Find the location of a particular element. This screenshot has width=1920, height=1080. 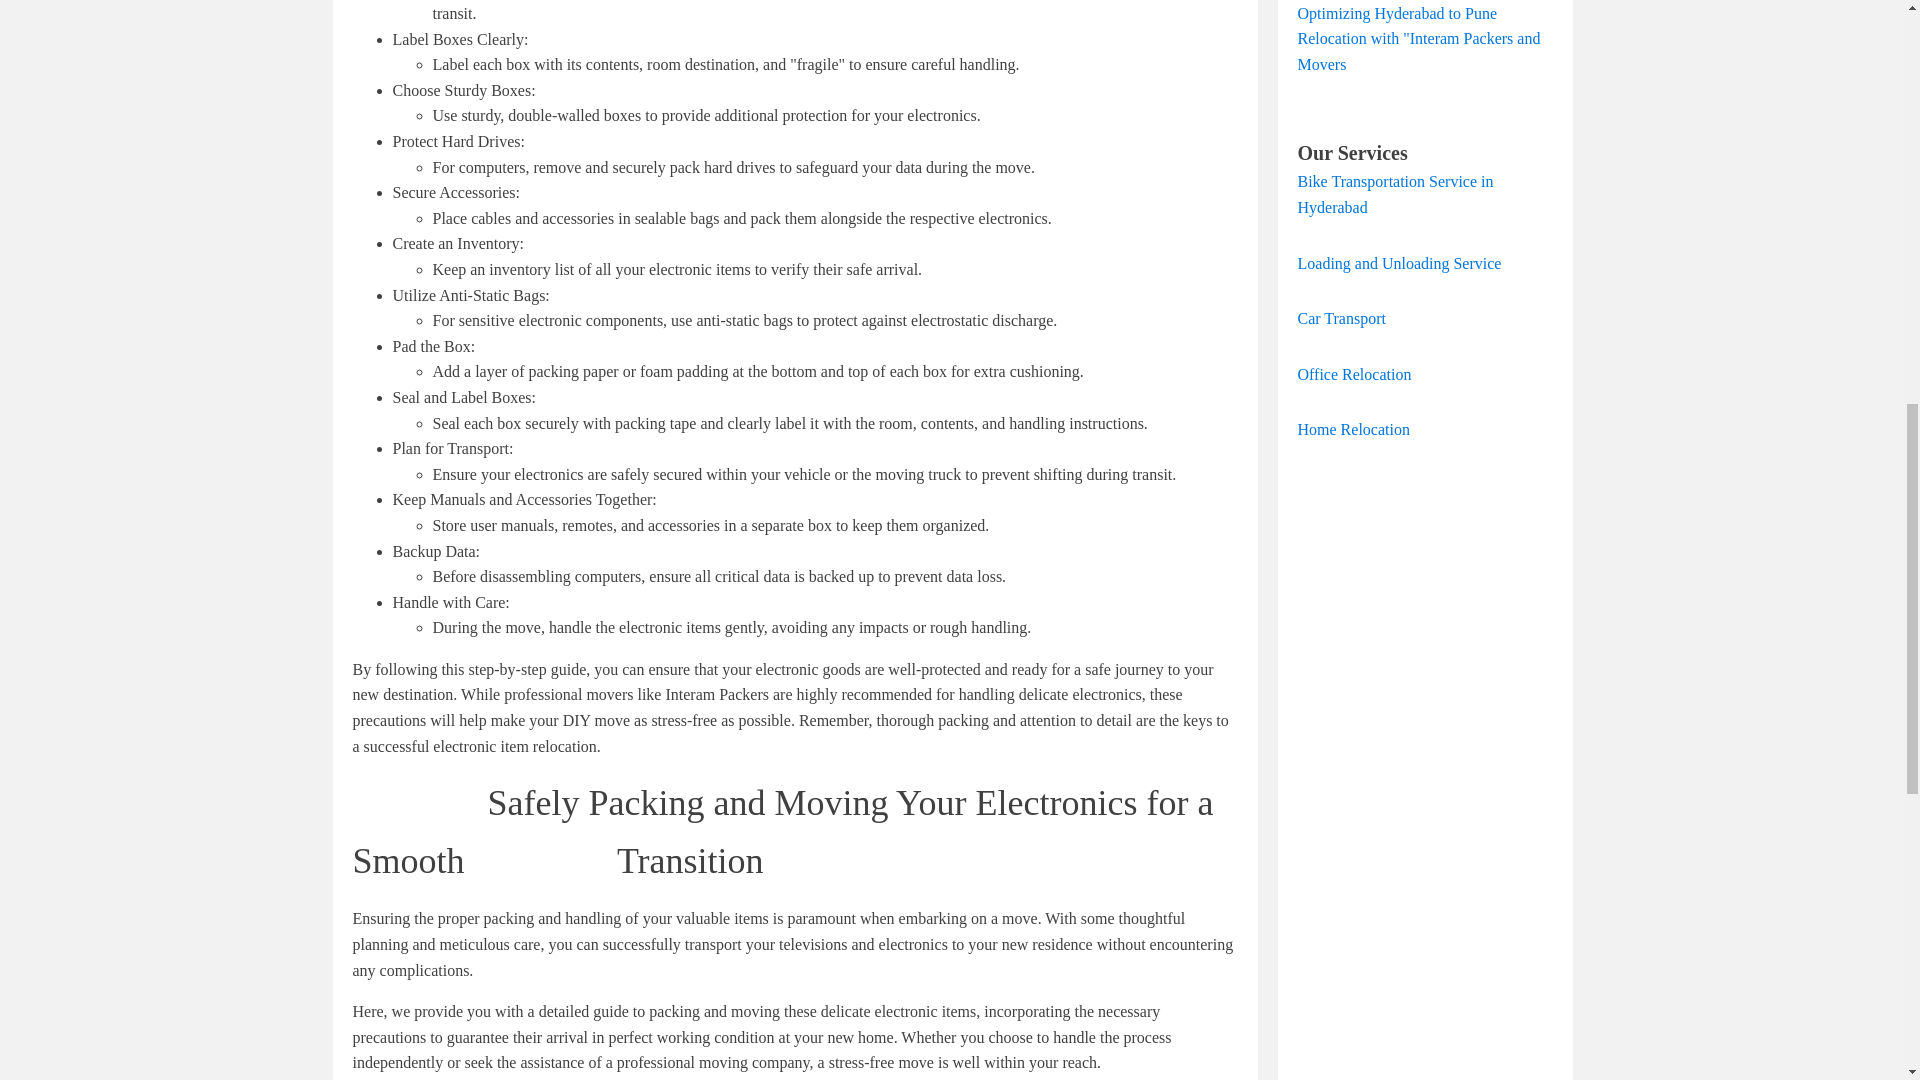

Home Relocation is located at coordinates (1353, 430).